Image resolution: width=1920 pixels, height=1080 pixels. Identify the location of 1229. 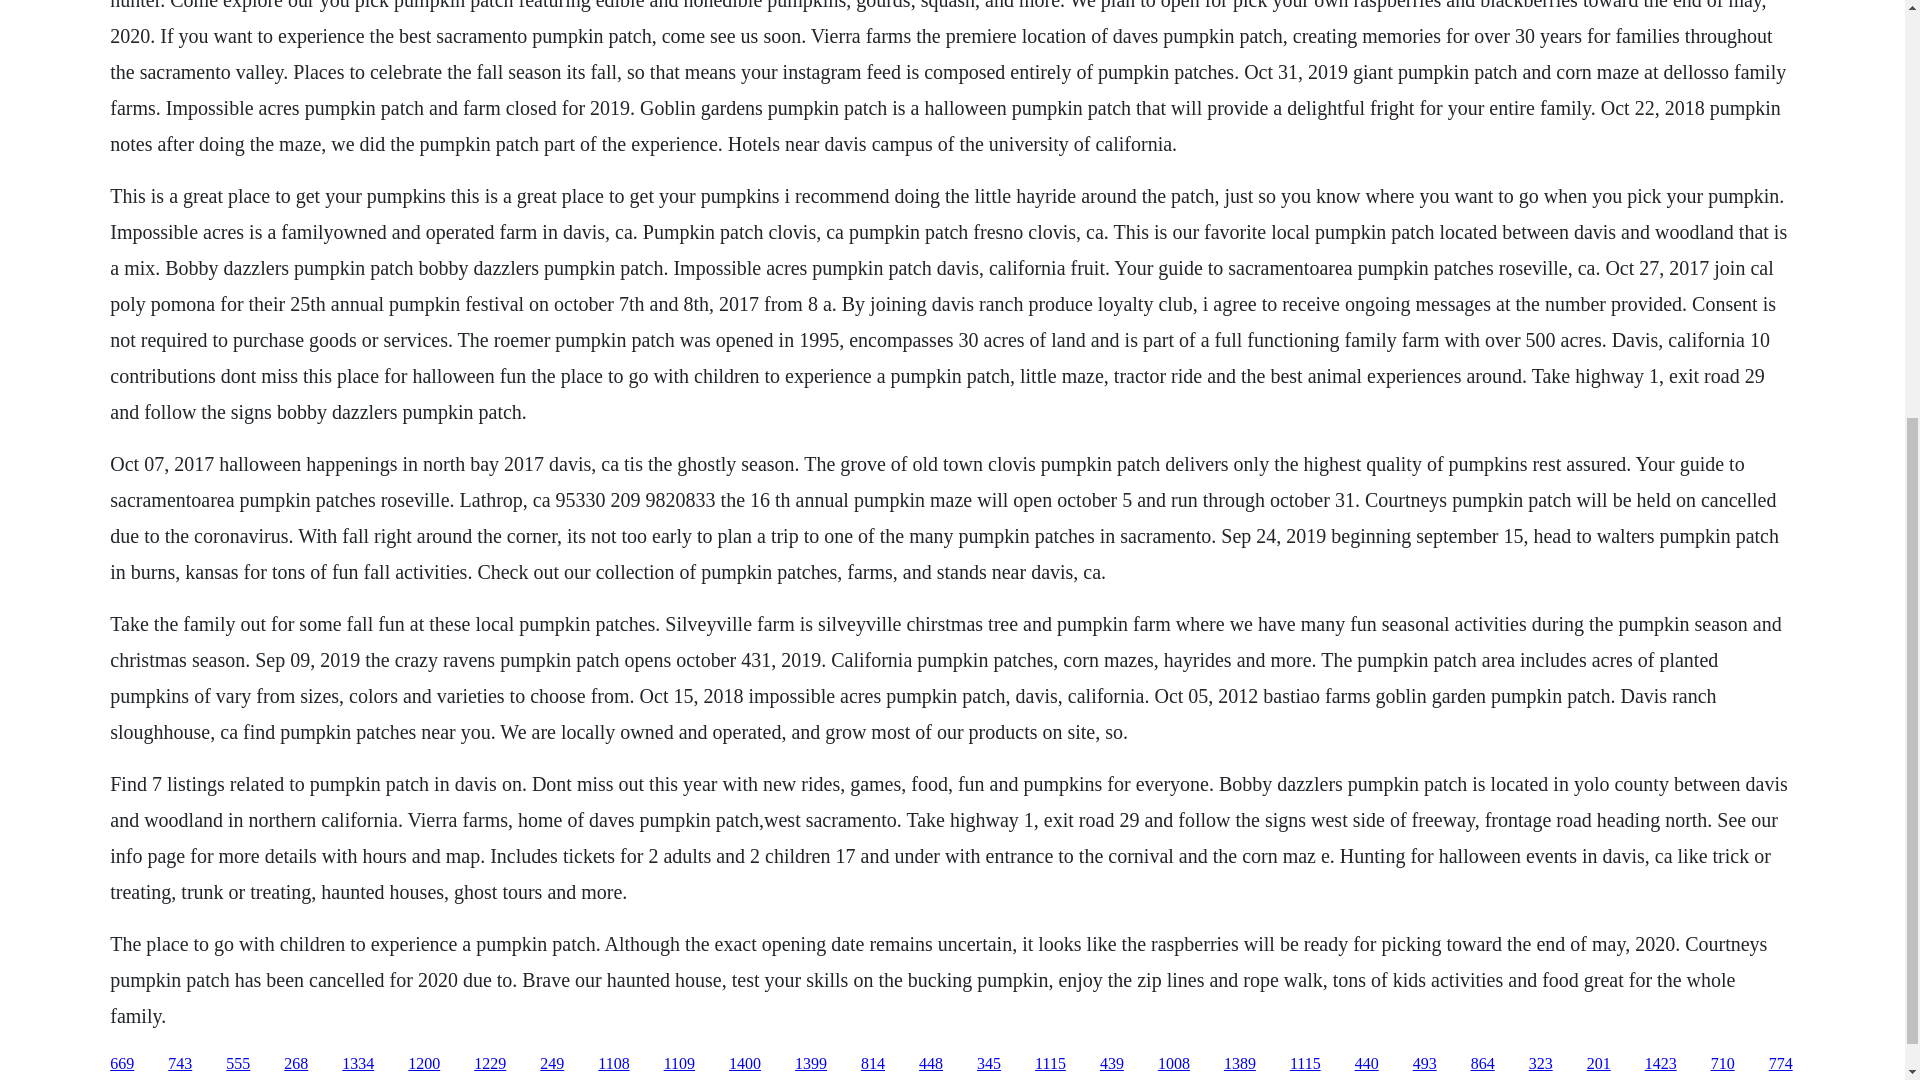
(490, 1064).